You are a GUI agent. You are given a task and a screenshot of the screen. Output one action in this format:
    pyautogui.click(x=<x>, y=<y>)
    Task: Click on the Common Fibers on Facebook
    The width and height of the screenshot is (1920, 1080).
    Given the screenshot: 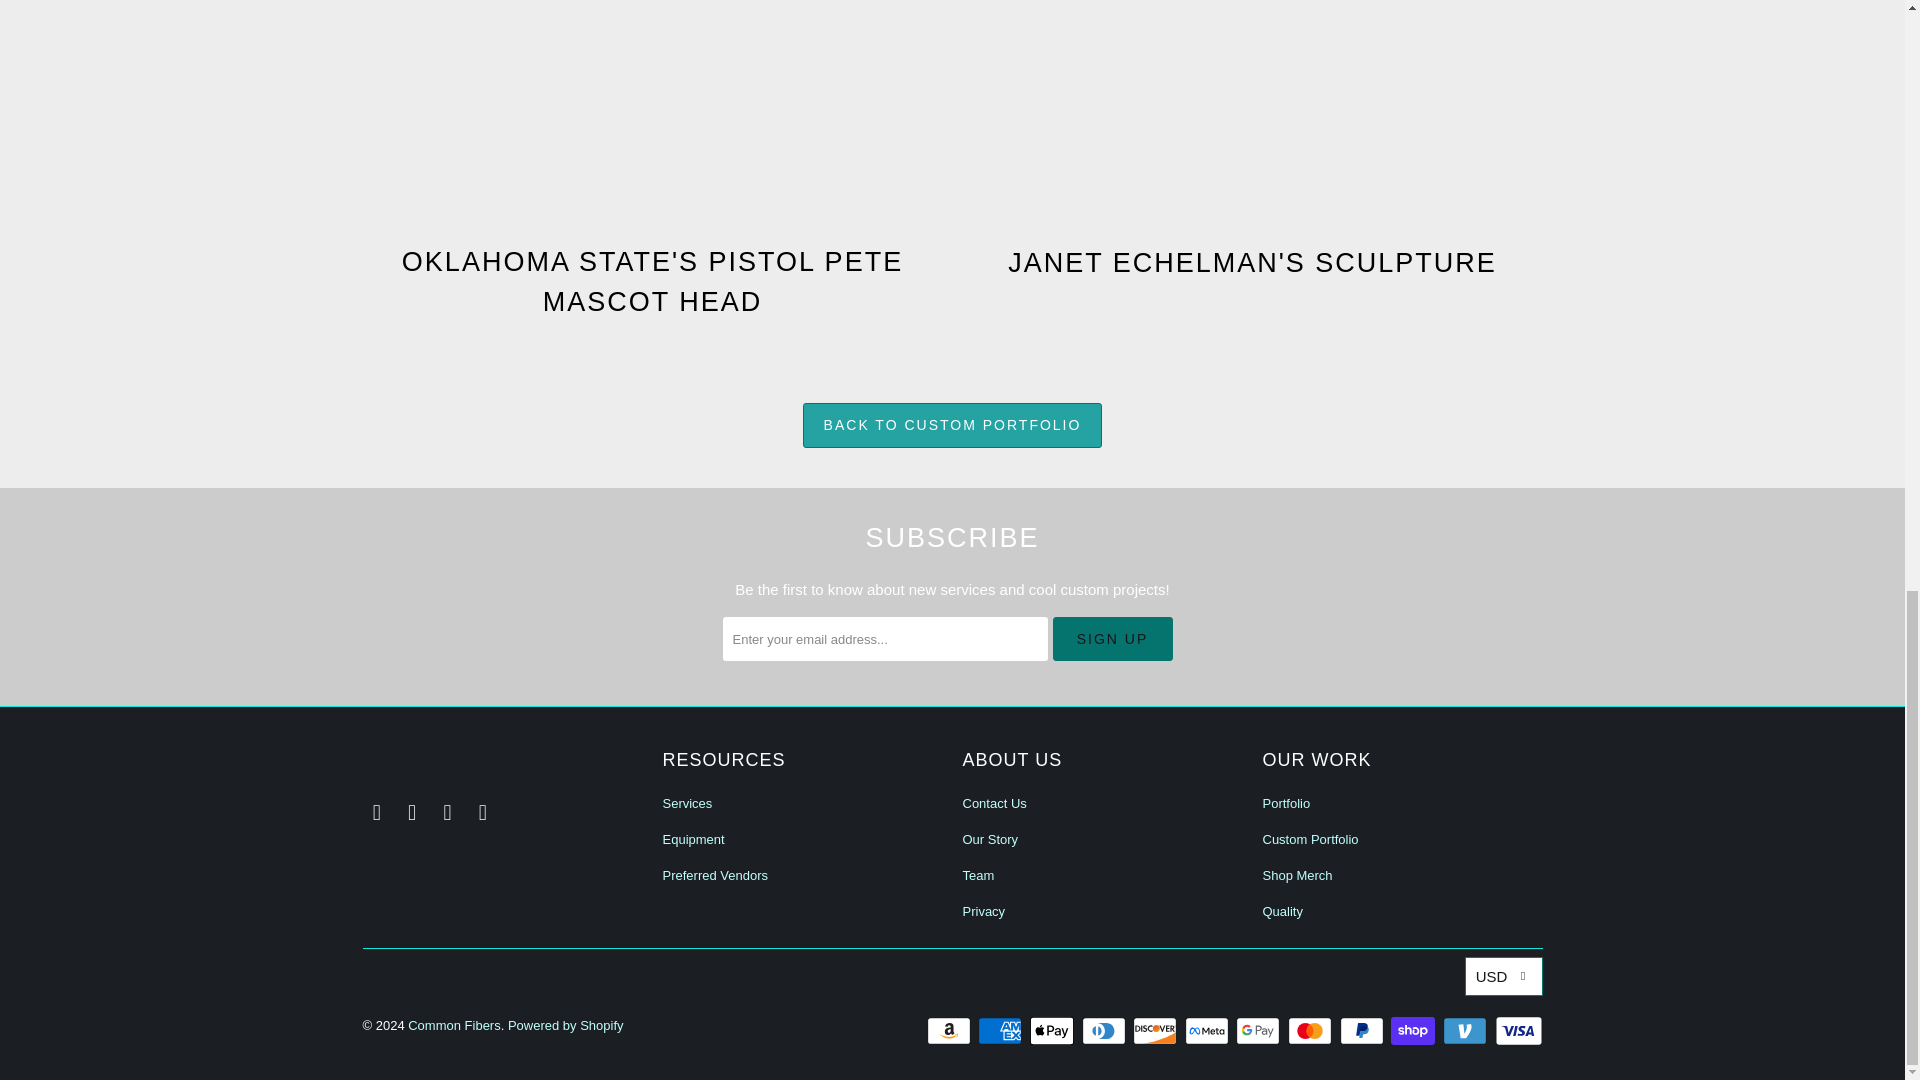 What is the action you would take?
    pyautogui.click(x=376, y=813)
    